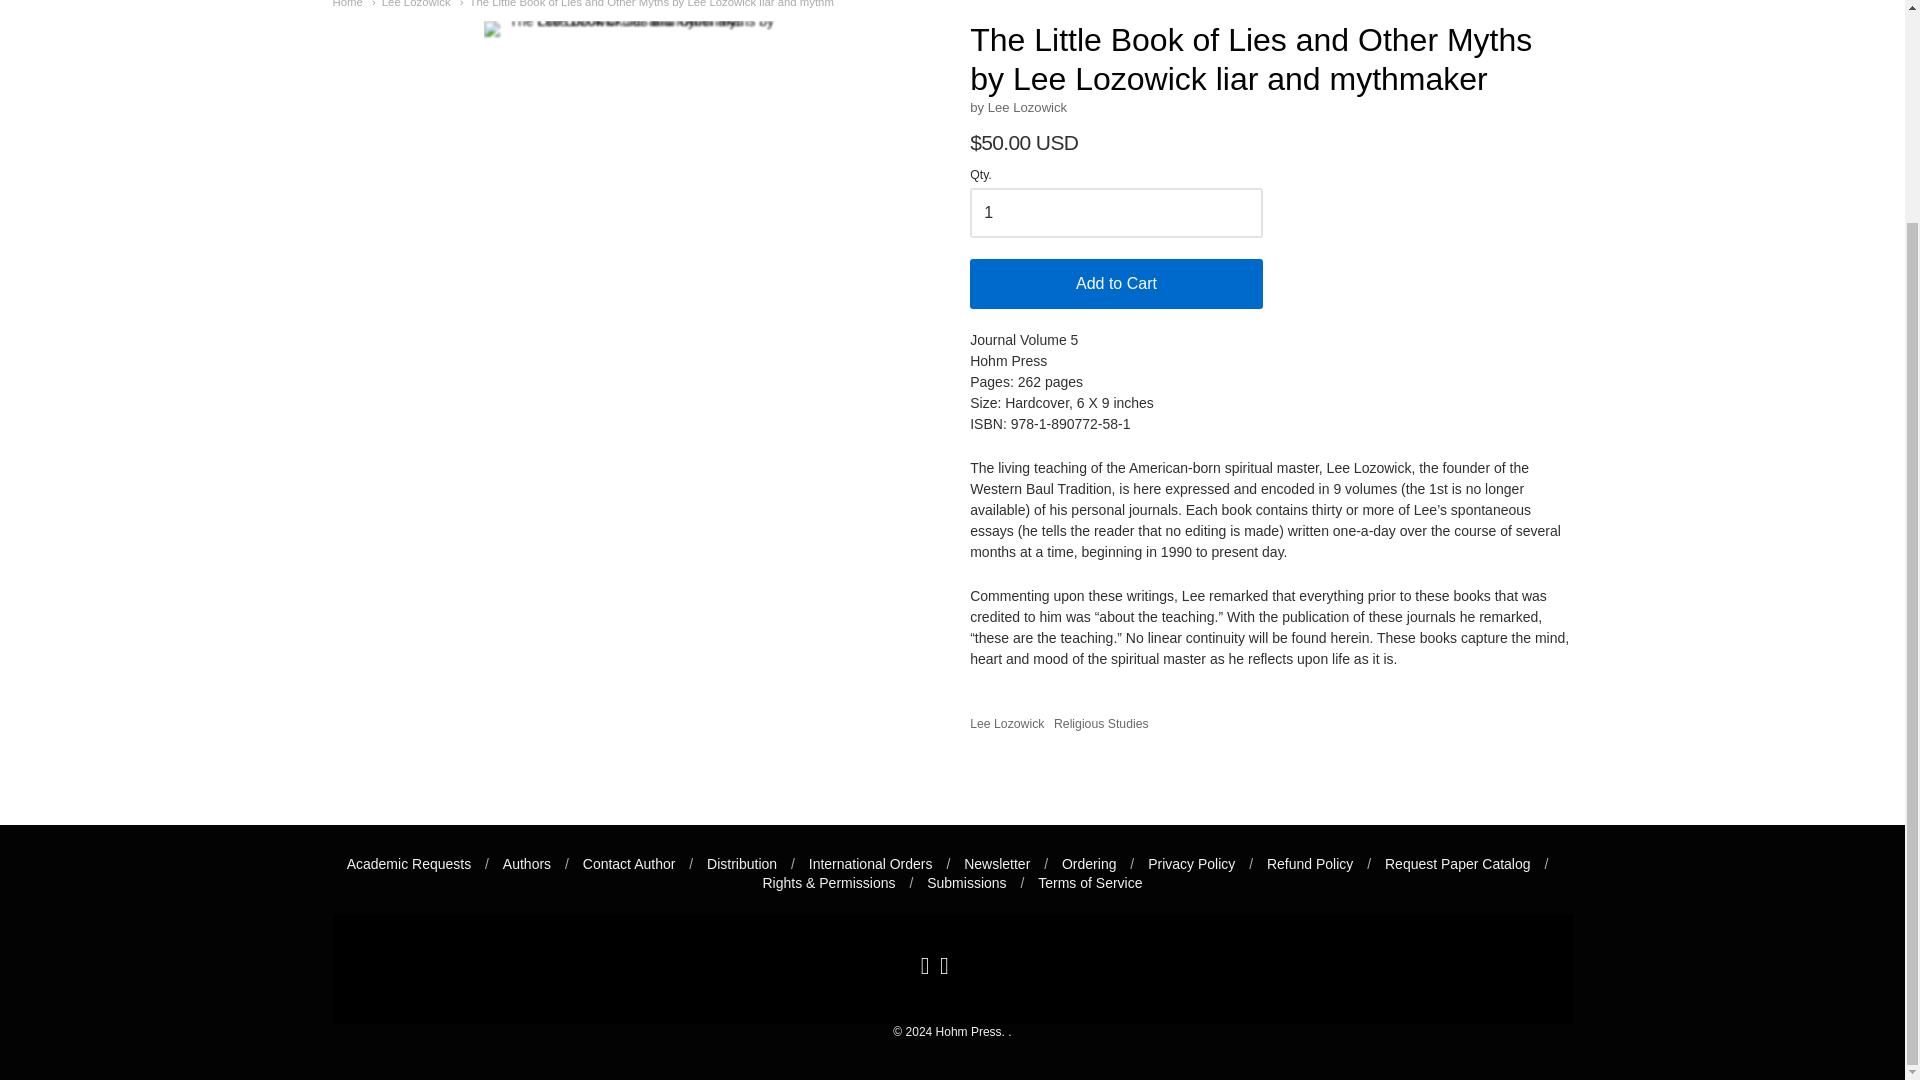 The image size is (1920, 1080). I want to click on Academic Requests, so click(410, 864).